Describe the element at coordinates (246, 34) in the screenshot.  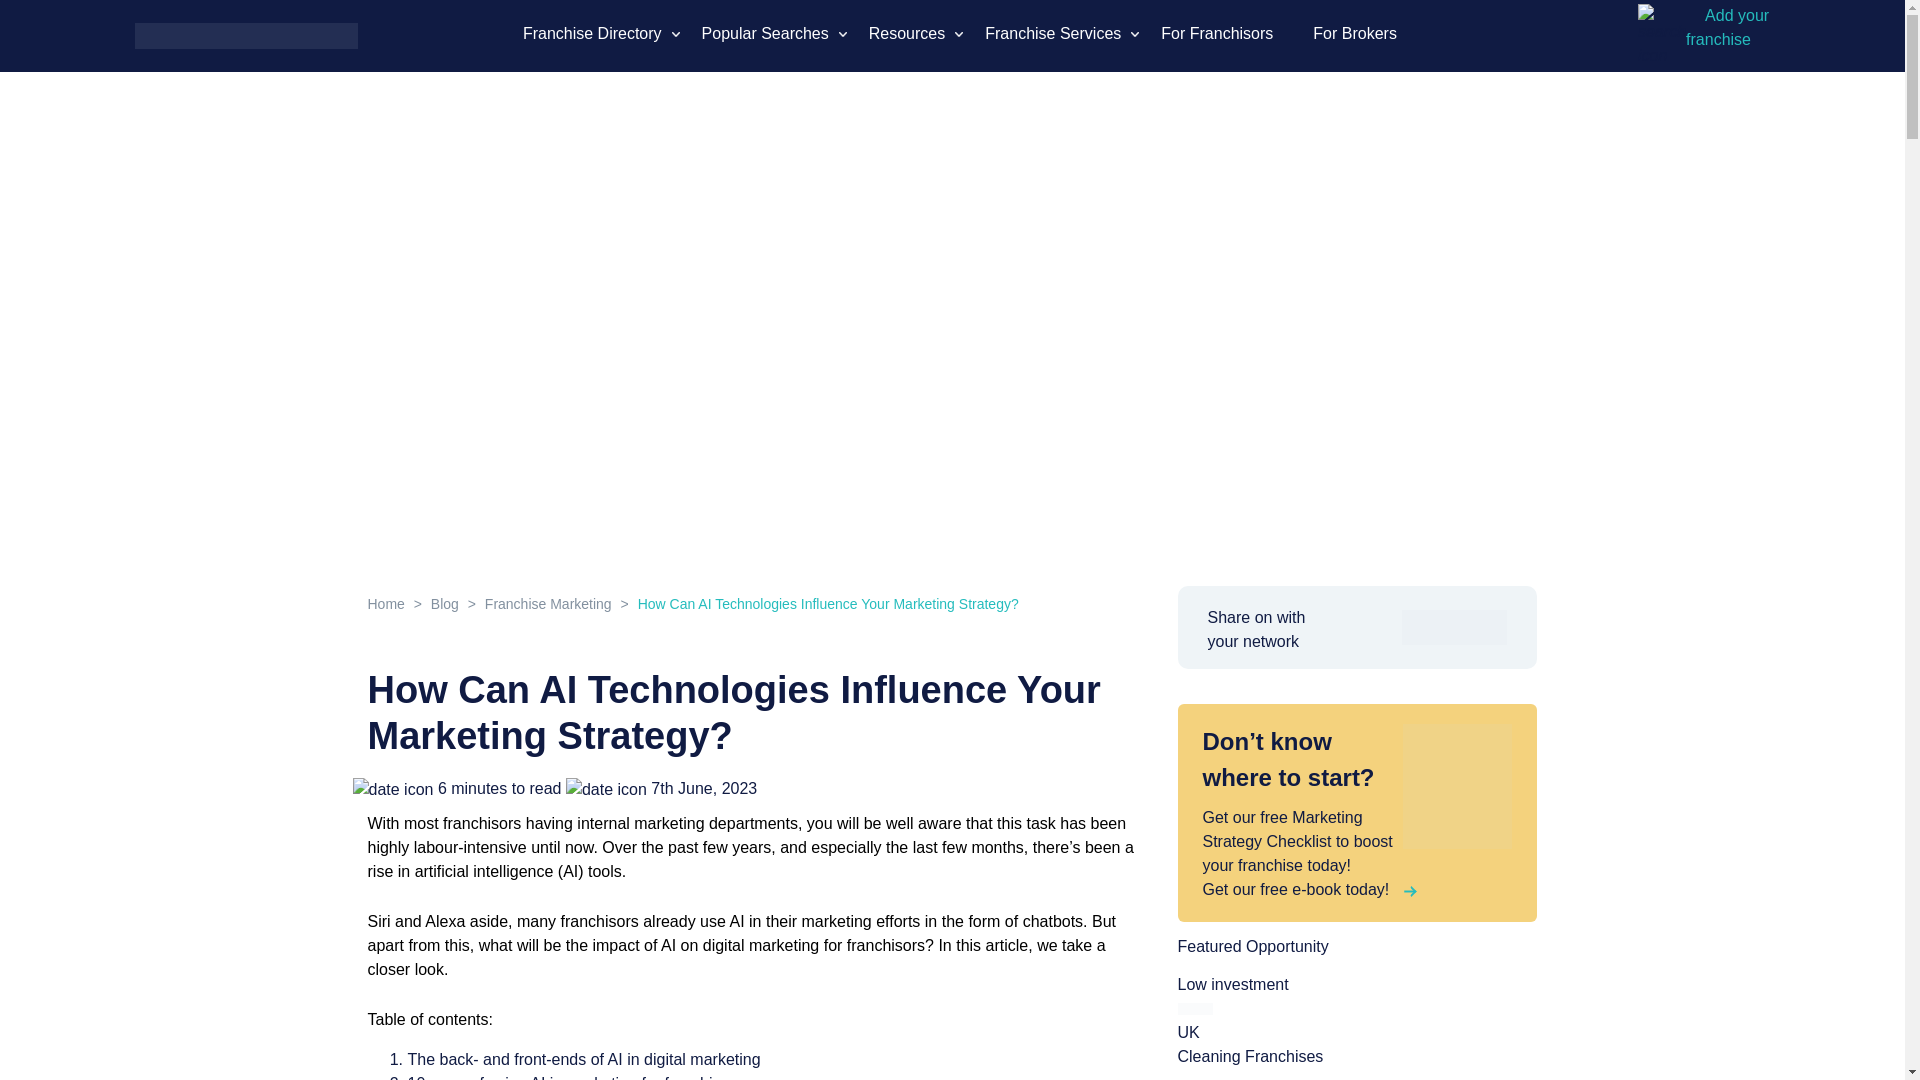
I see `Franchise Fame Logo` at that location.